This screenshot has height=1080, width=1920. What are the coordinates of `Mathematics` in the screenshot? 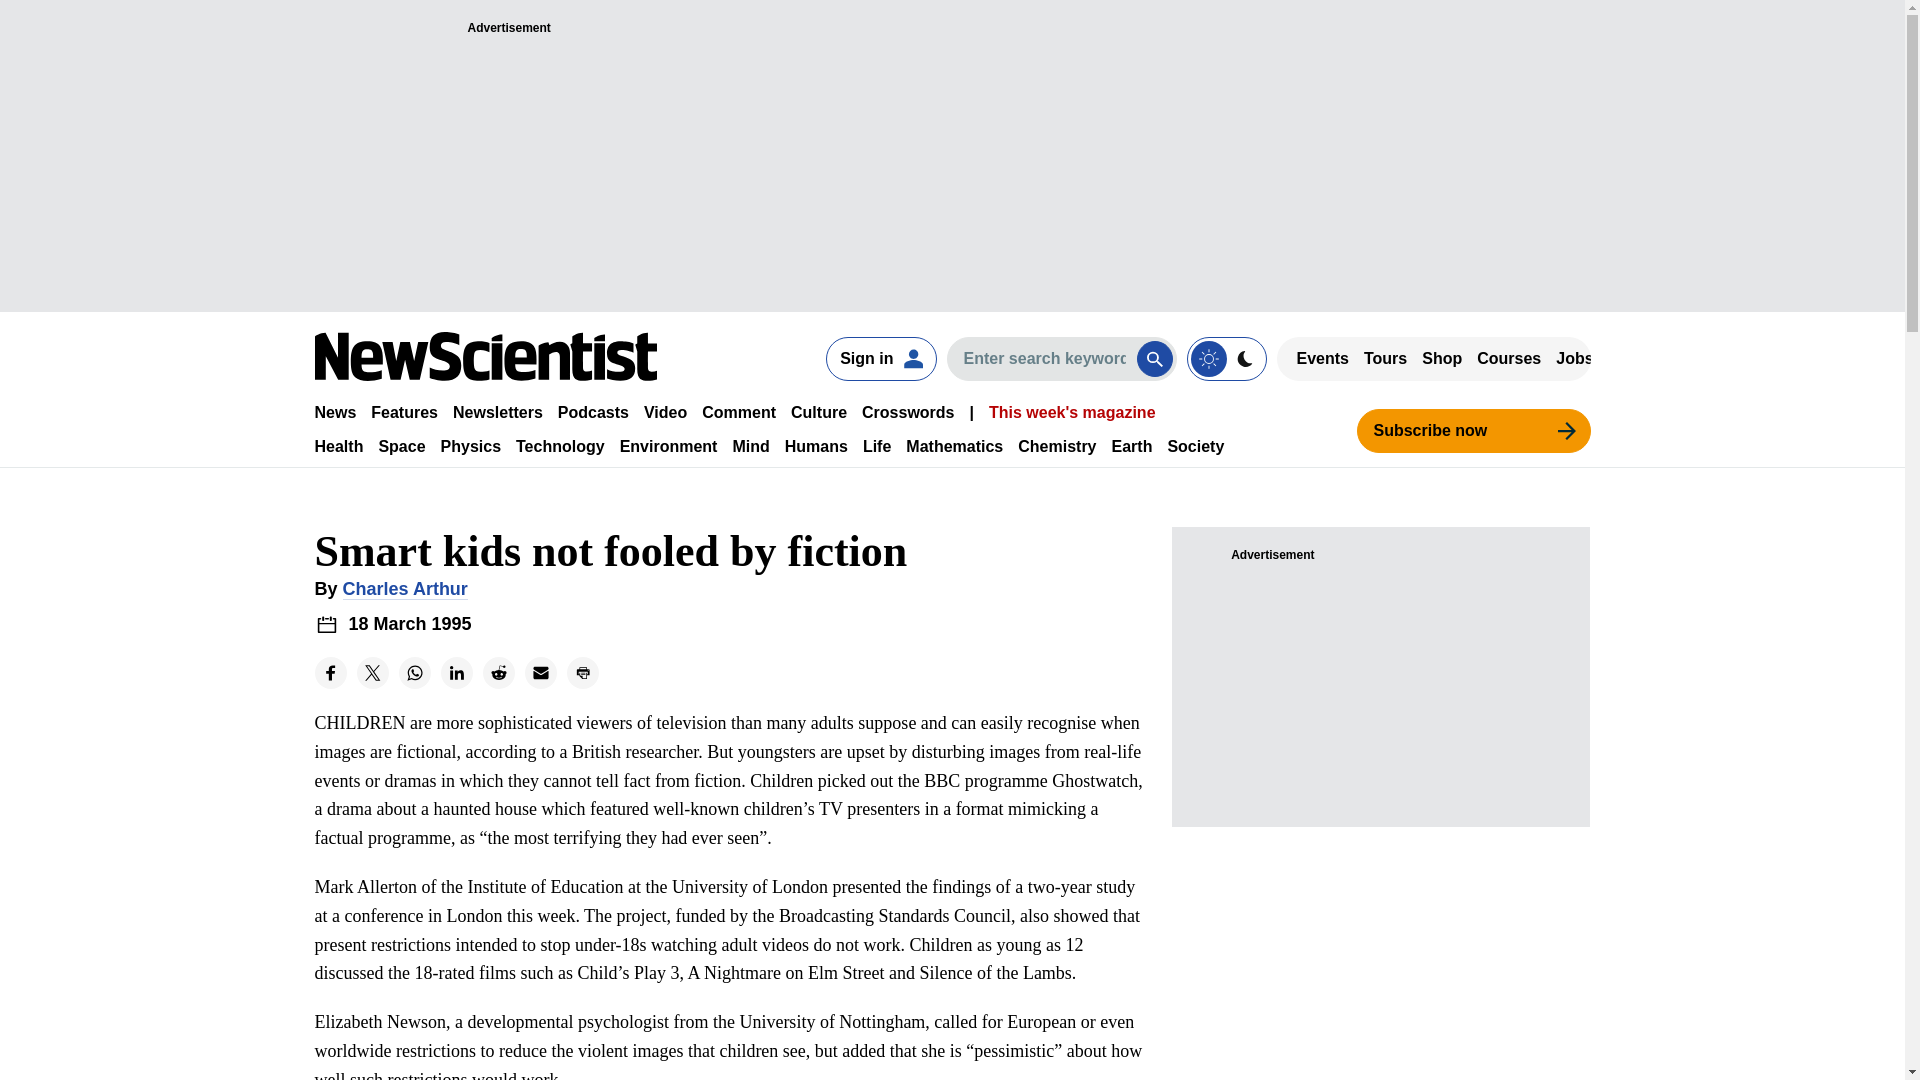 It's located at (954, 446).